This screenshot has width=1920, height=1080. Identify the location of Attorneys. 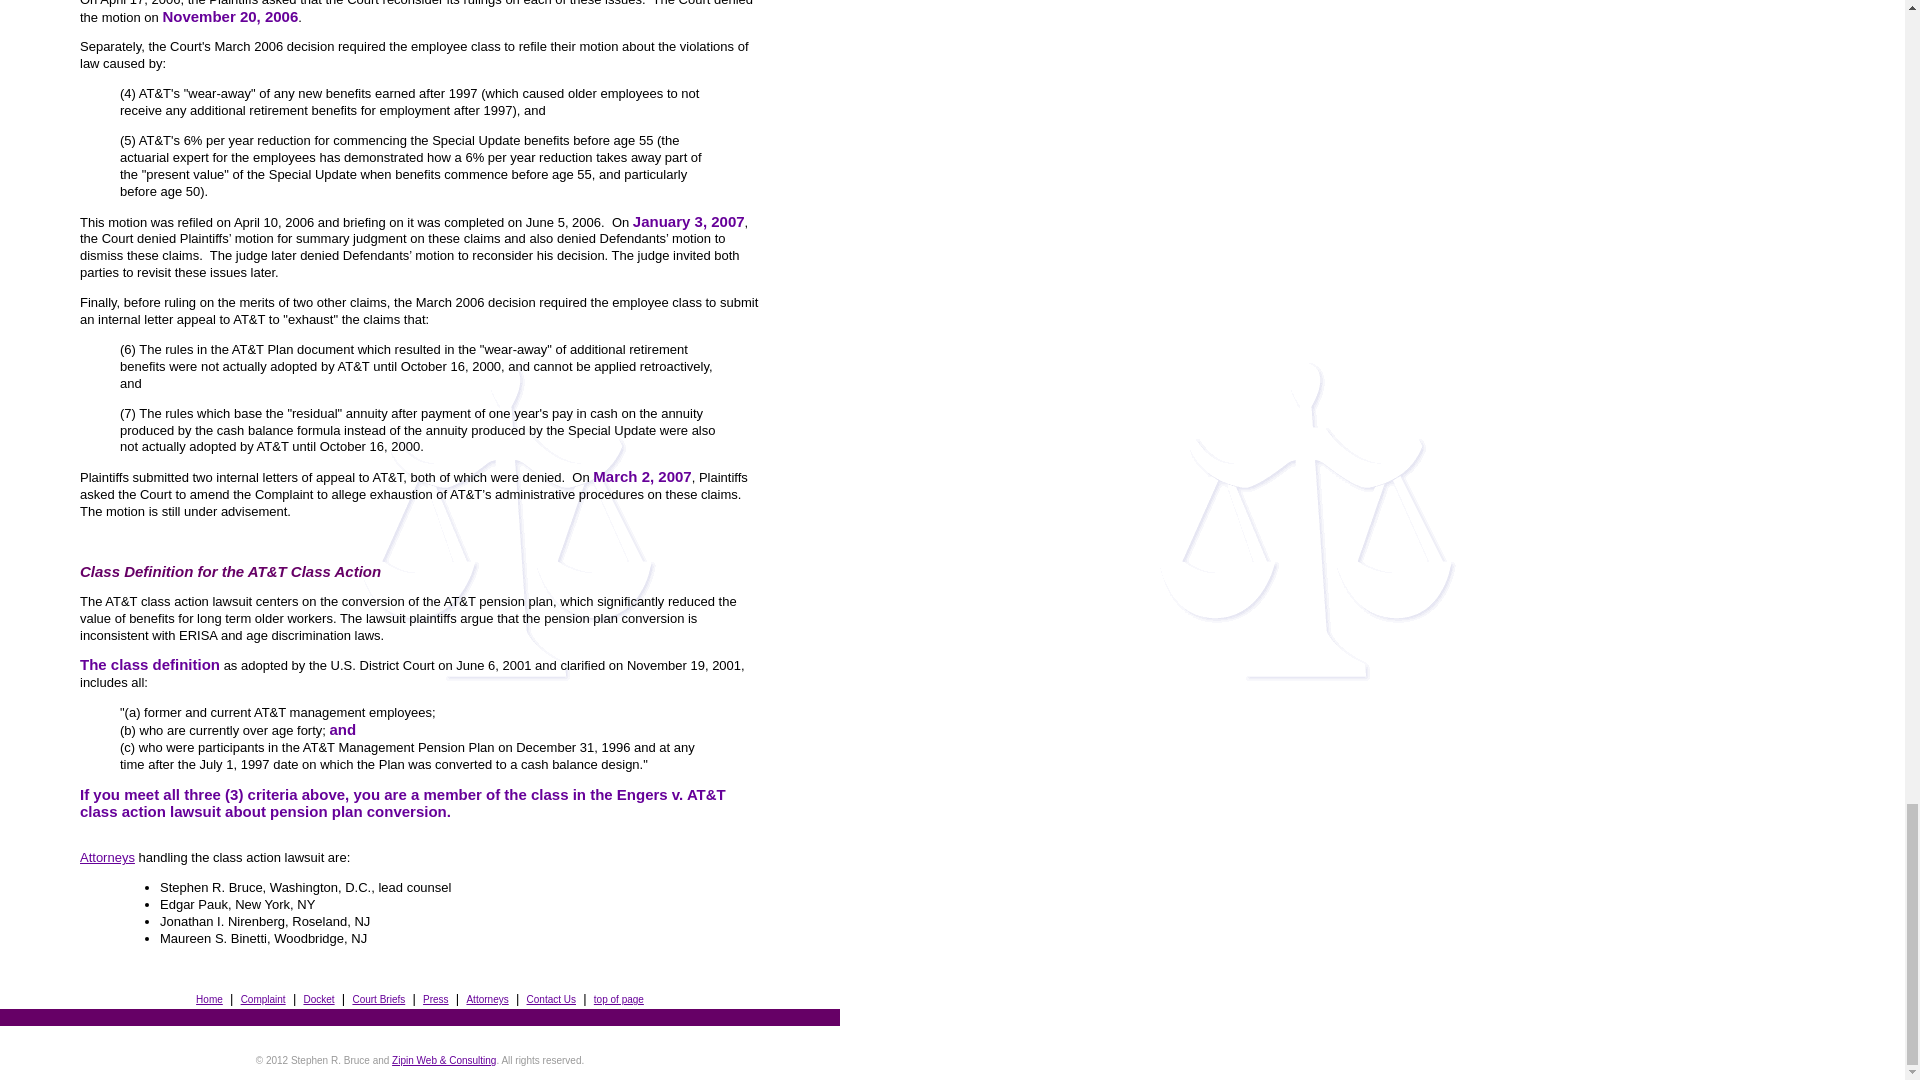
(107, 857).